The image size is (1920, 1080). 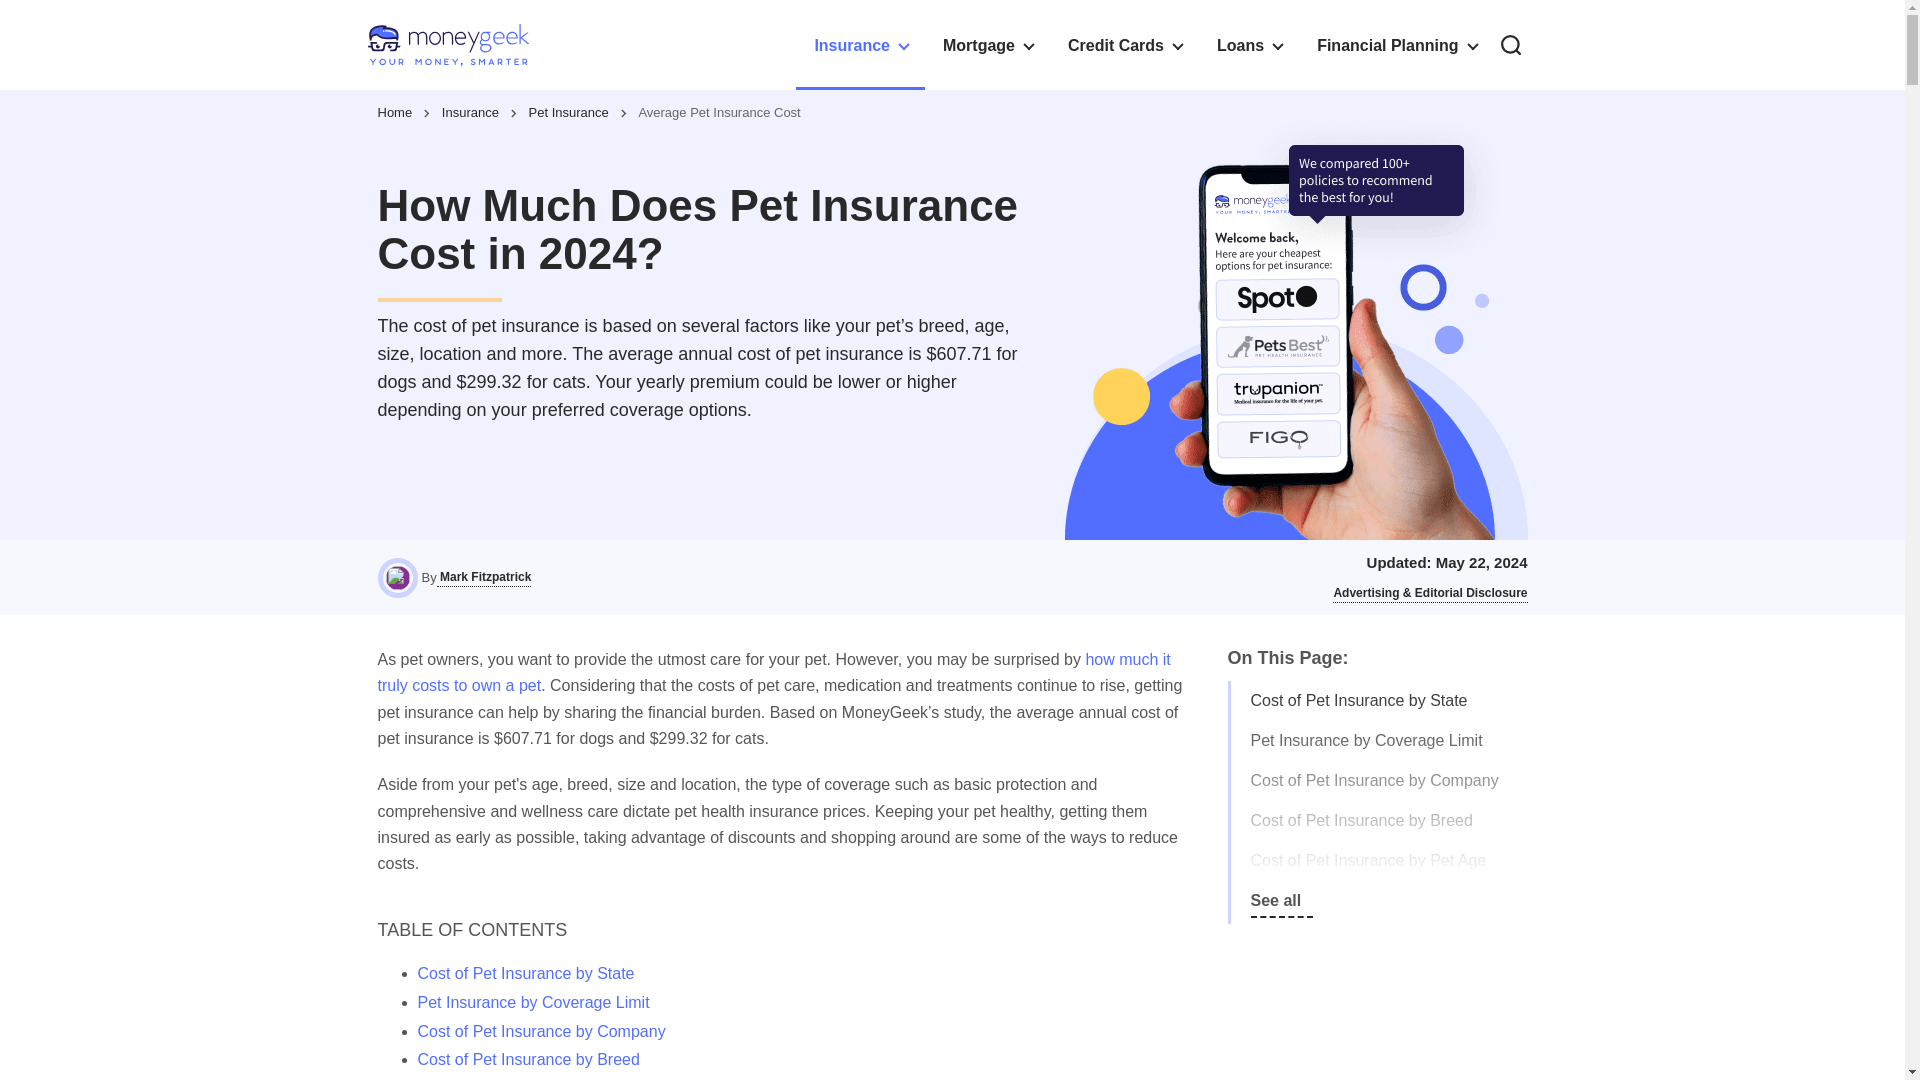 I want to click on Insurance, so click(x=860, y=44).